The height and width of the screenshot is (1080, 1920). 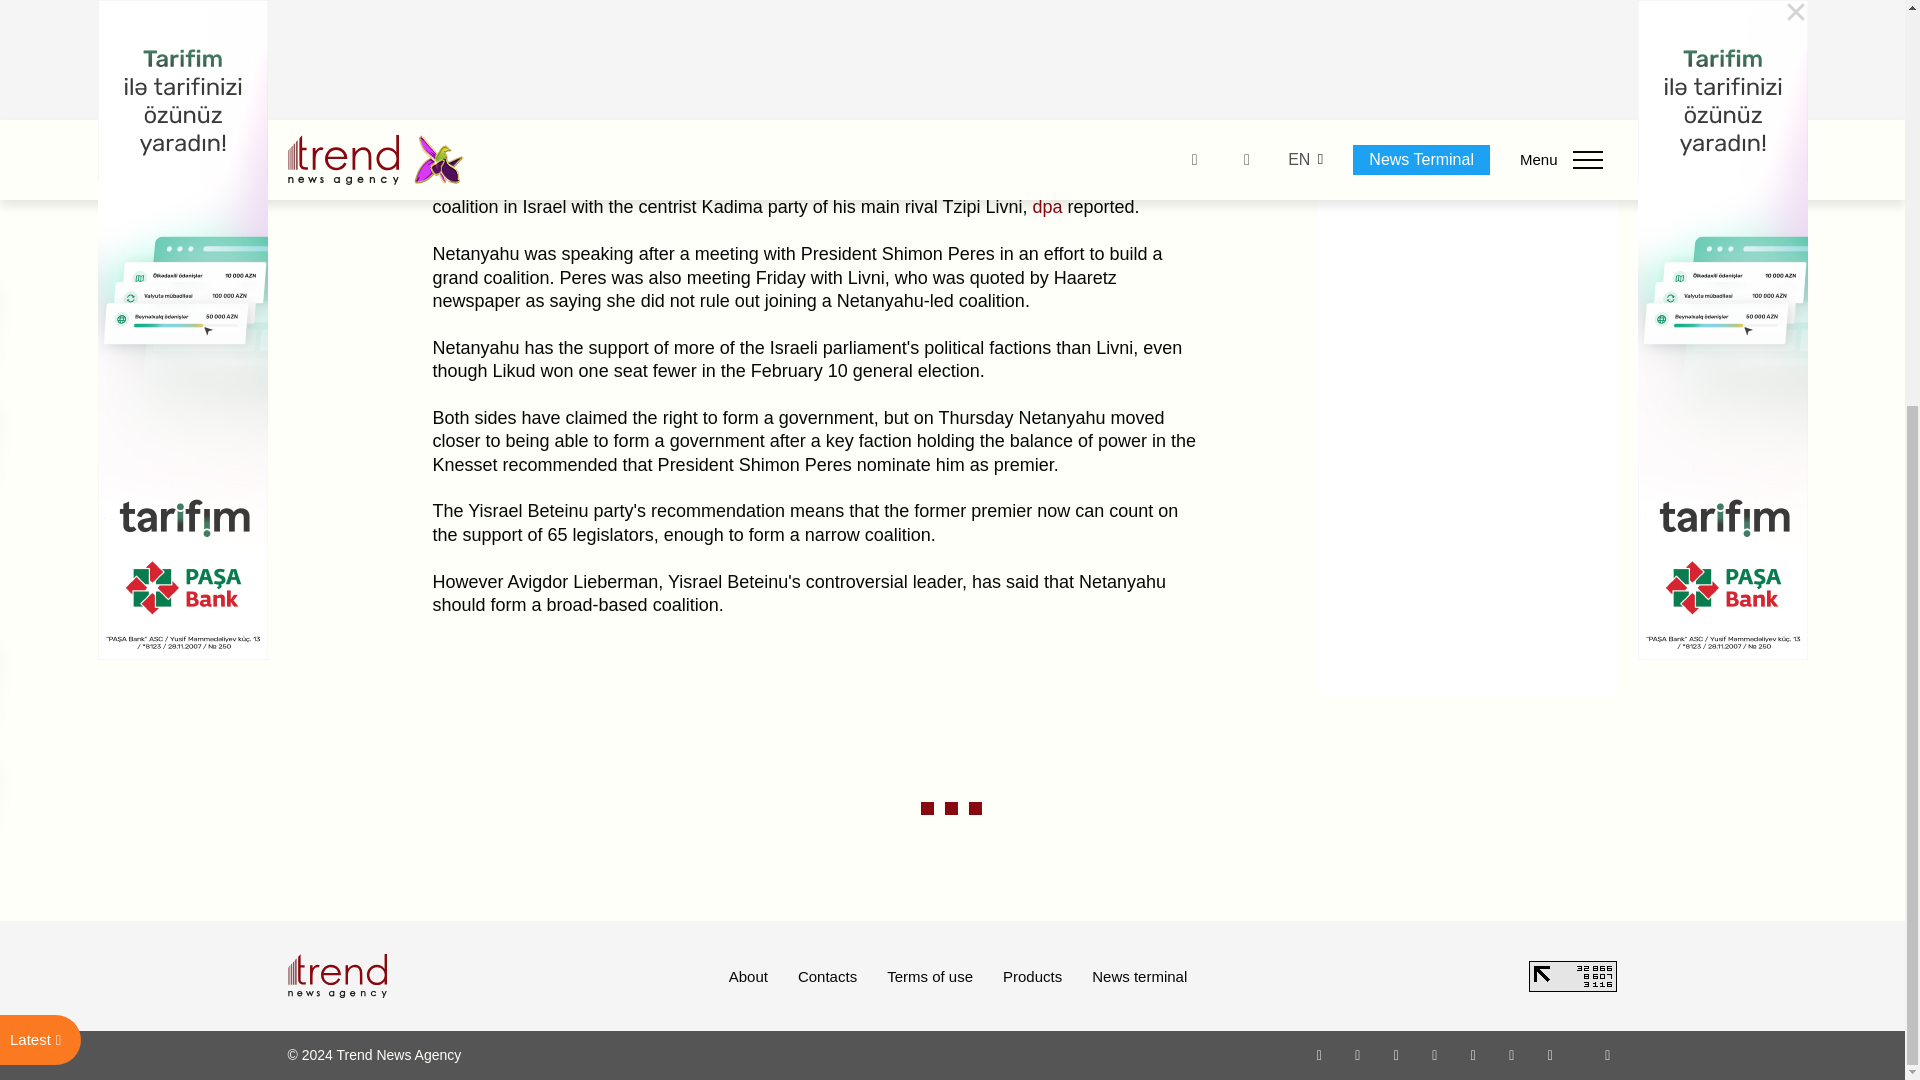 What do you see at coordinates (1468, 95) in the screenshot?
I see `3rd party ad content` at bounding box center [1468, 95].